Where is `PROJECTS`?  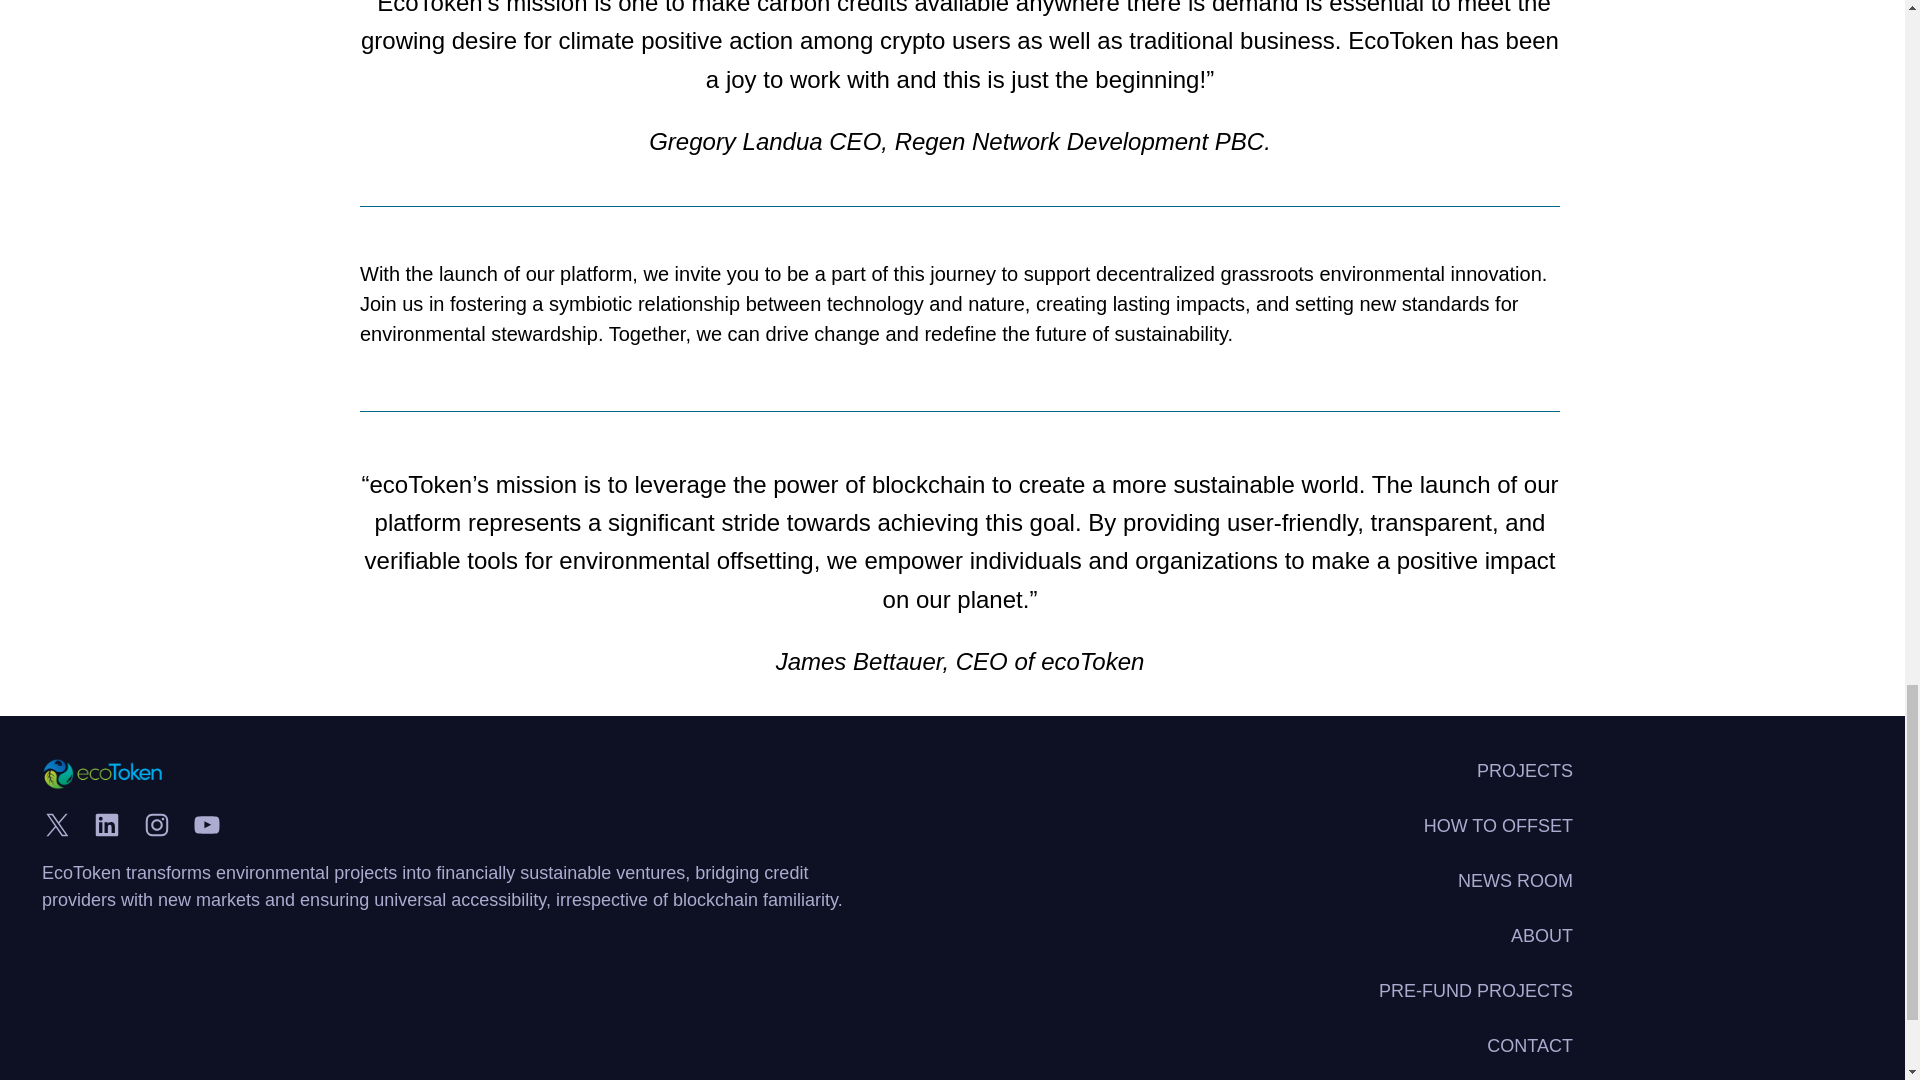 PROJECTS is located at coordinates (1524, 772).